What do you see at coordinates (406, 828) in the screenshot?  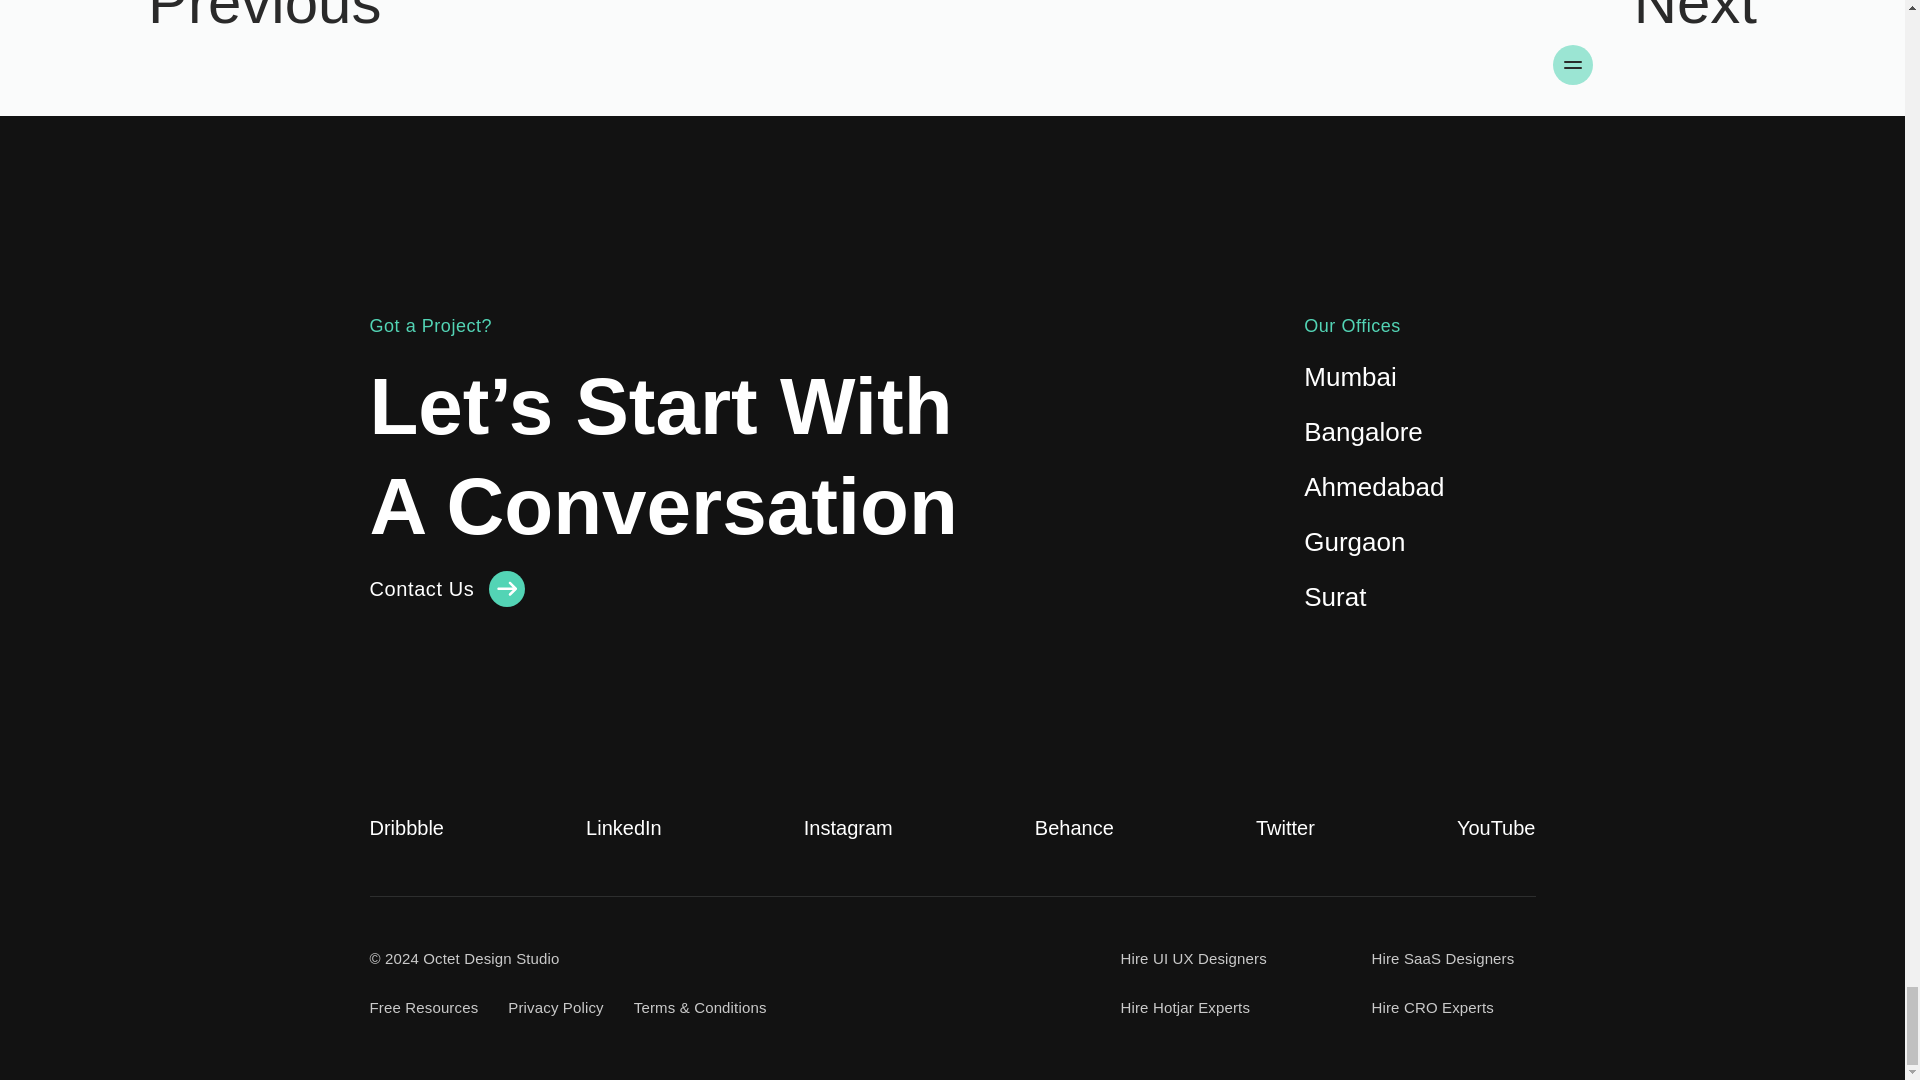 I see `Dribbble` at bounding box center [406, 828].